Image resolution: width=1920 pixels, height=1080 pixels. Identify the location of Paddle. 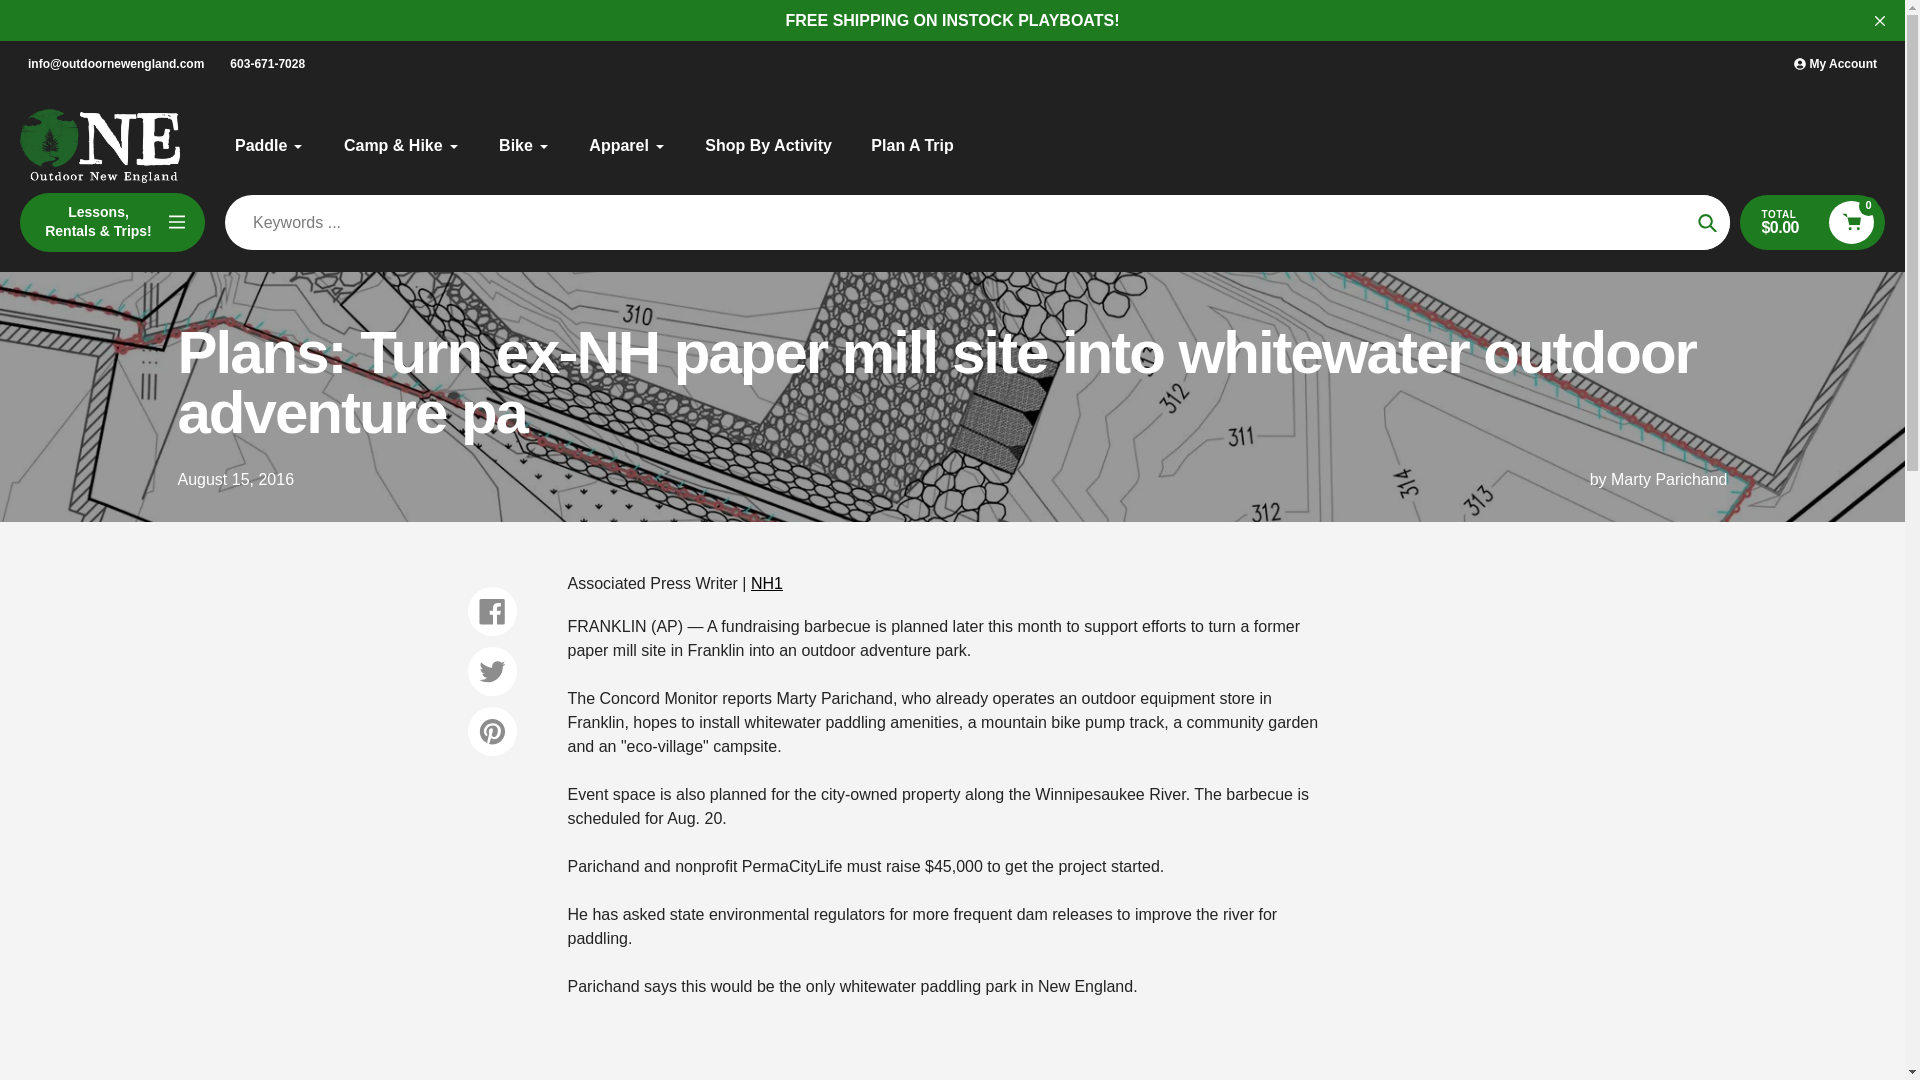
(268, 145).